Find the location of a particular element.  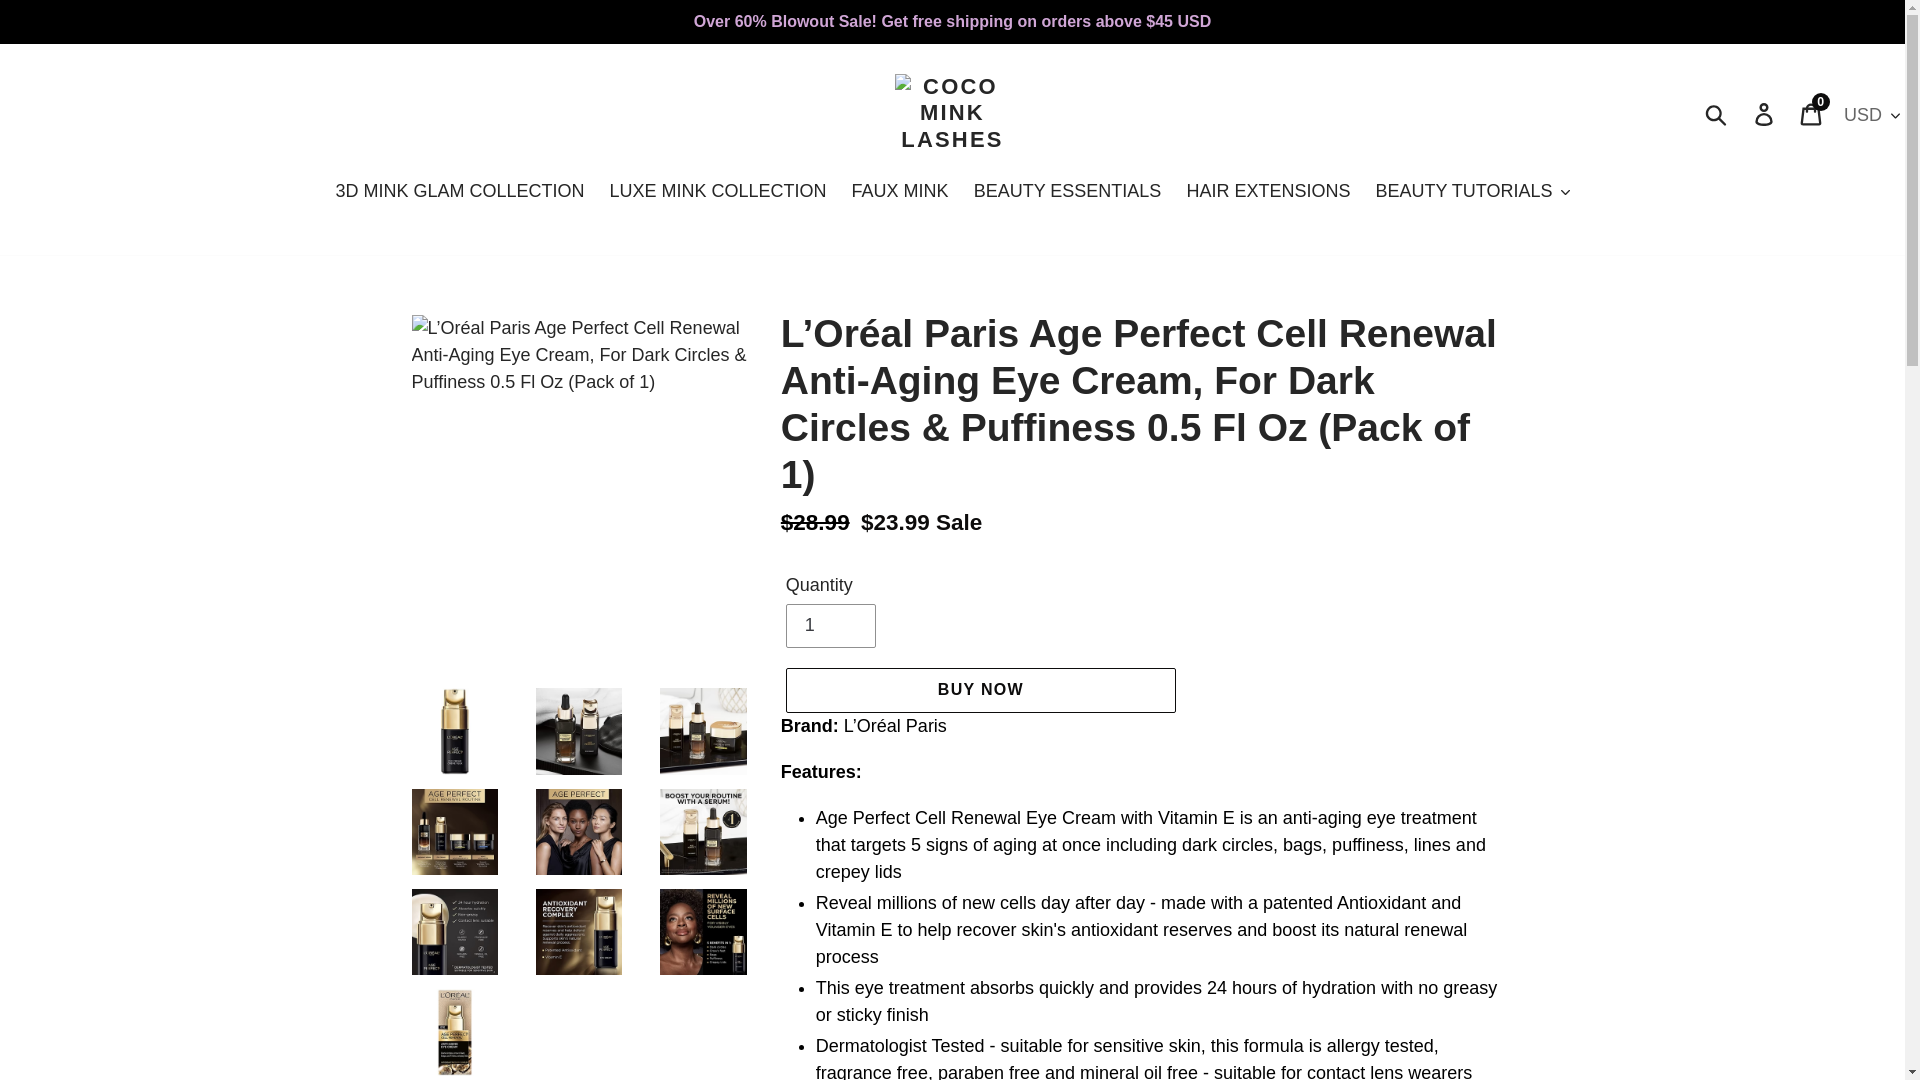

BEAUTY ESSENTIALS is located at coordinates (718, 193).